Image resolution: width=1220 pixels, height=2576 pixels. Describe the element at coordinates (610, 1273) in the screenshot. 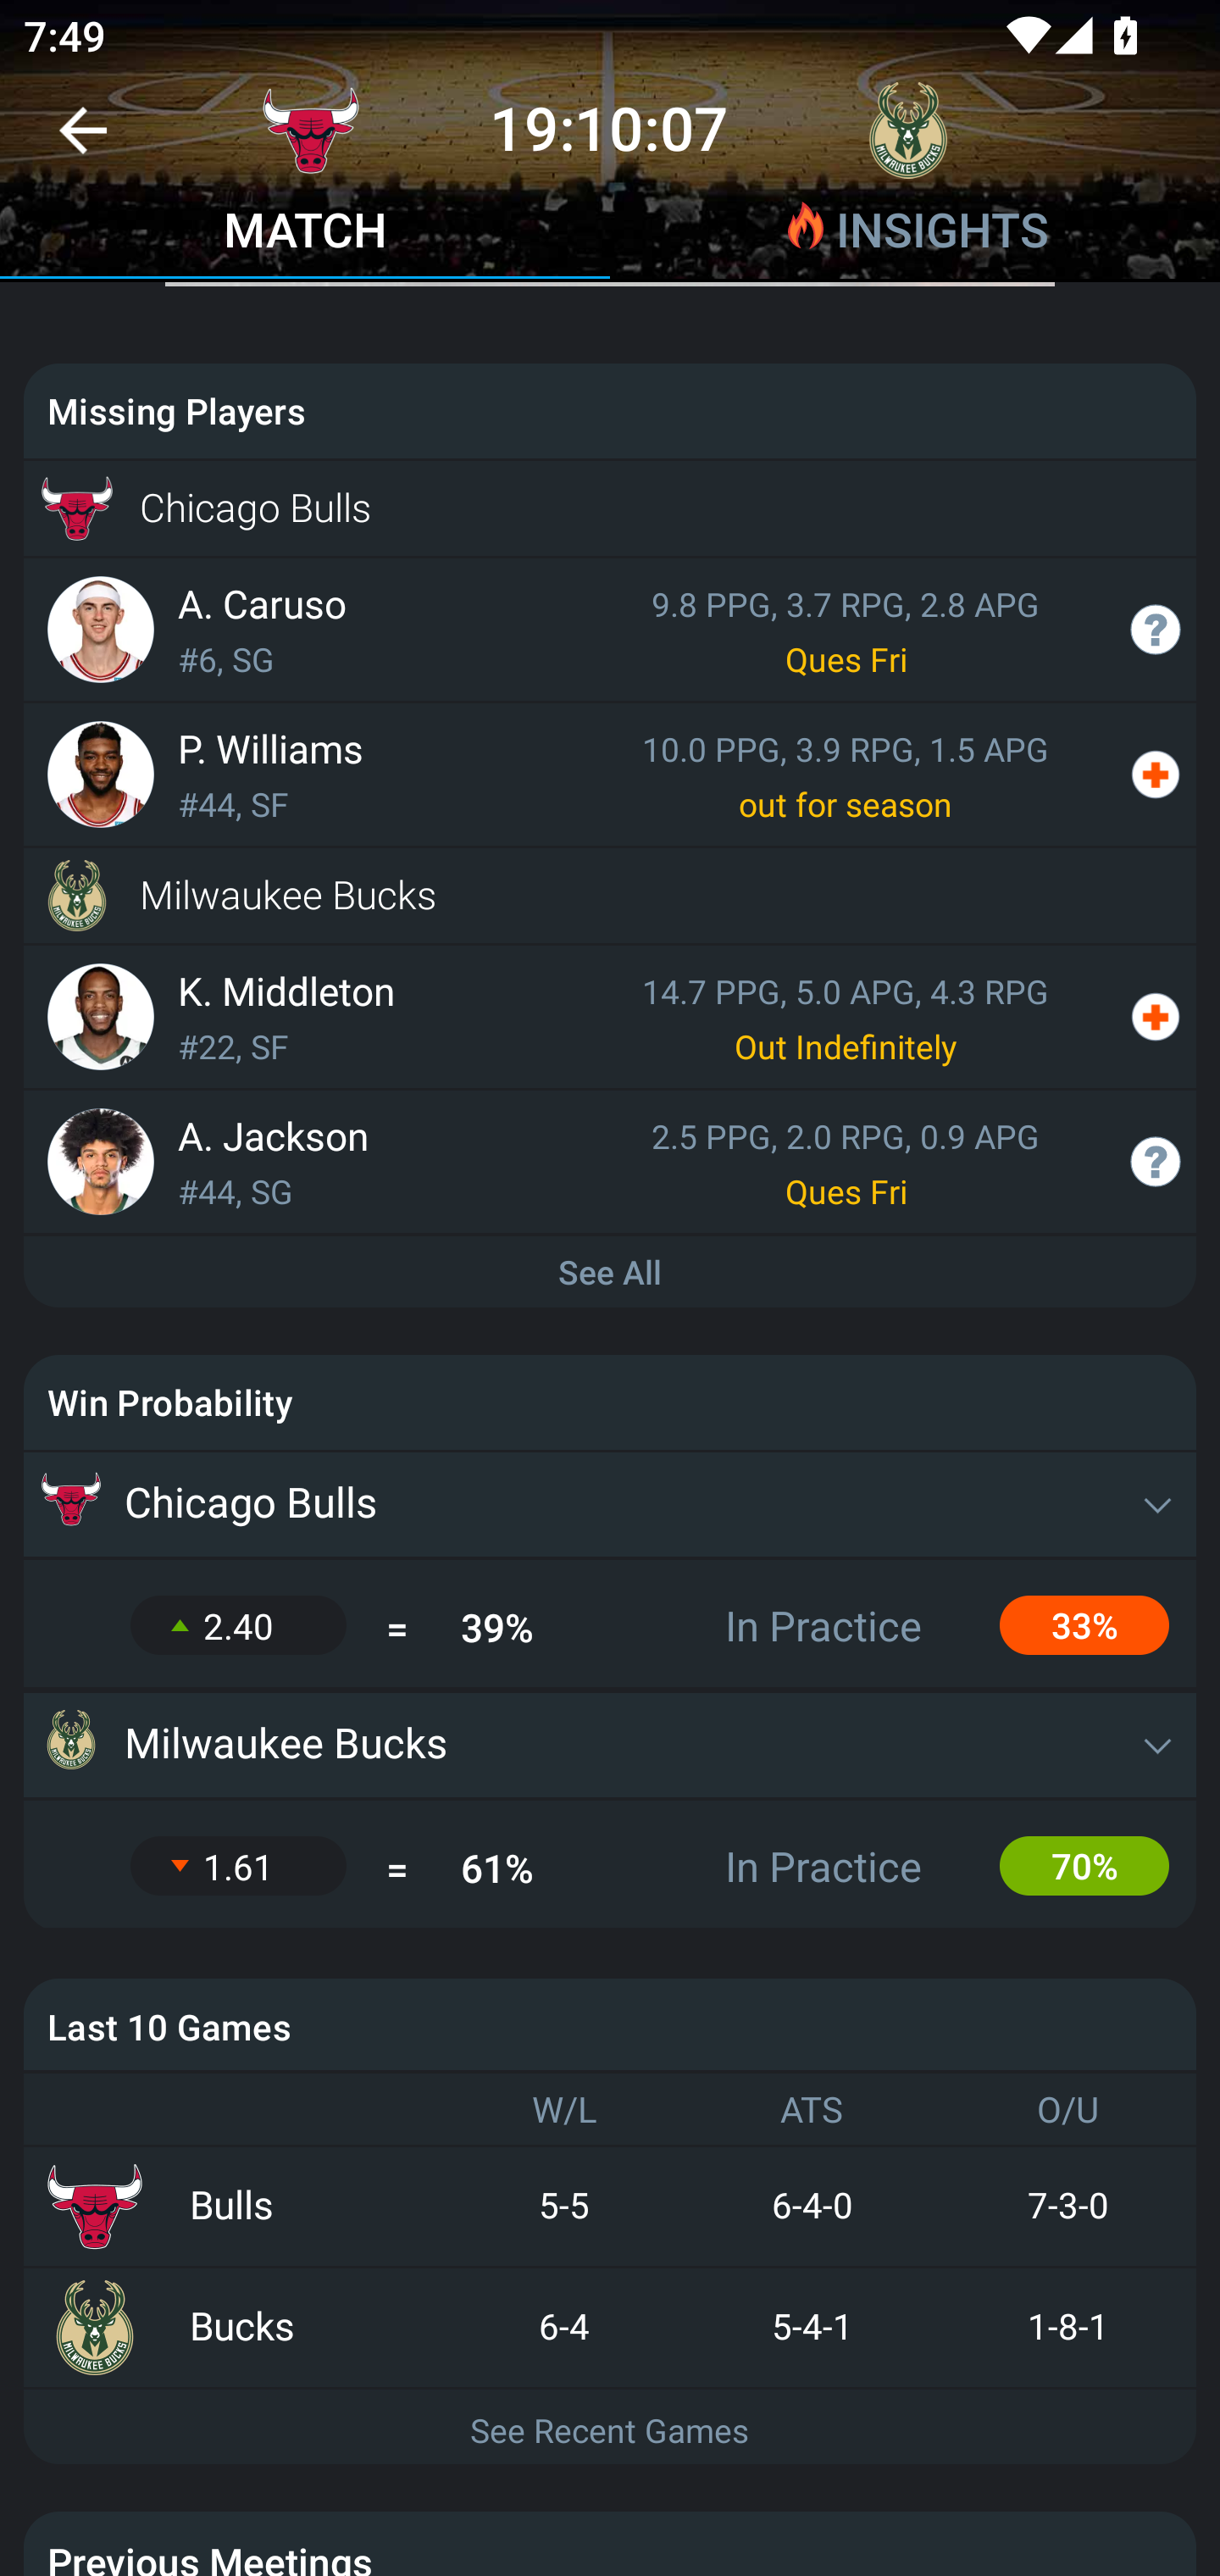

I see `See All` at that location.